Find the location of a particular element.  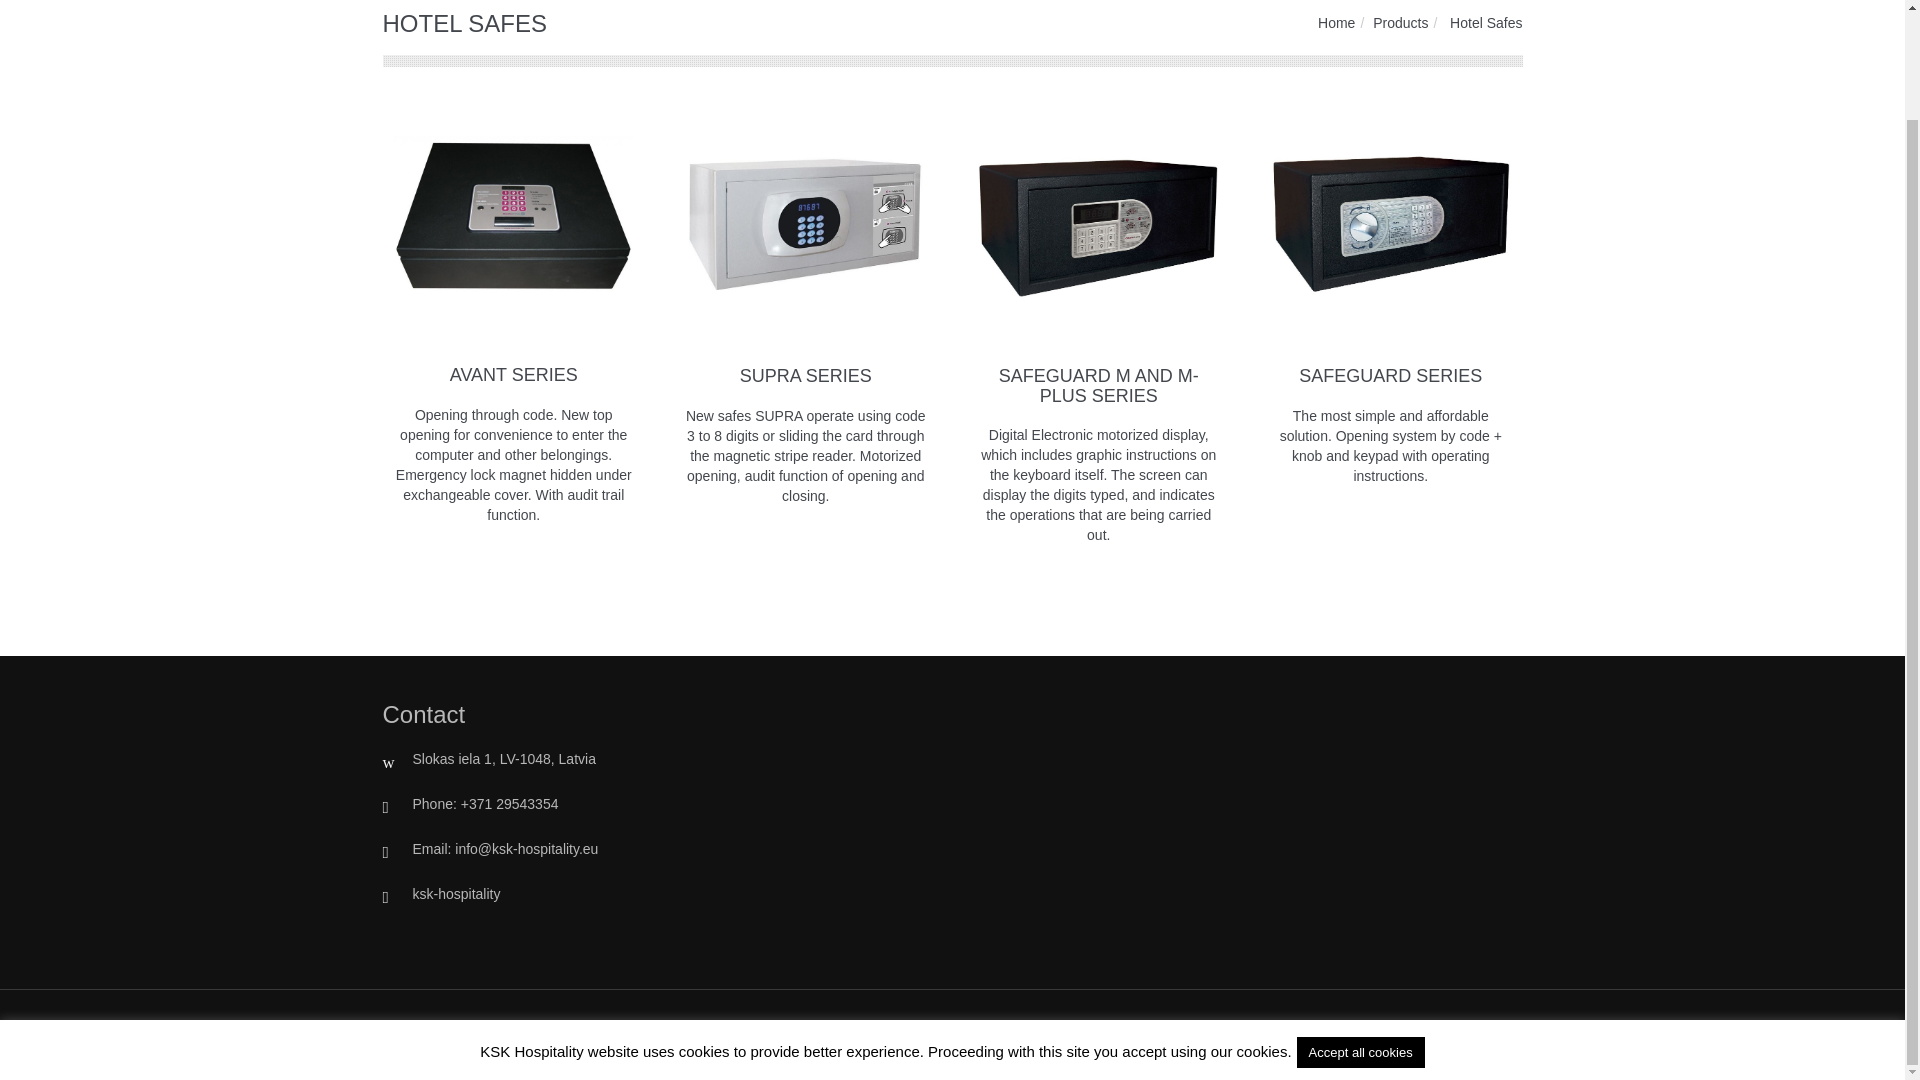

Home is located at coordinates (1336, 23).